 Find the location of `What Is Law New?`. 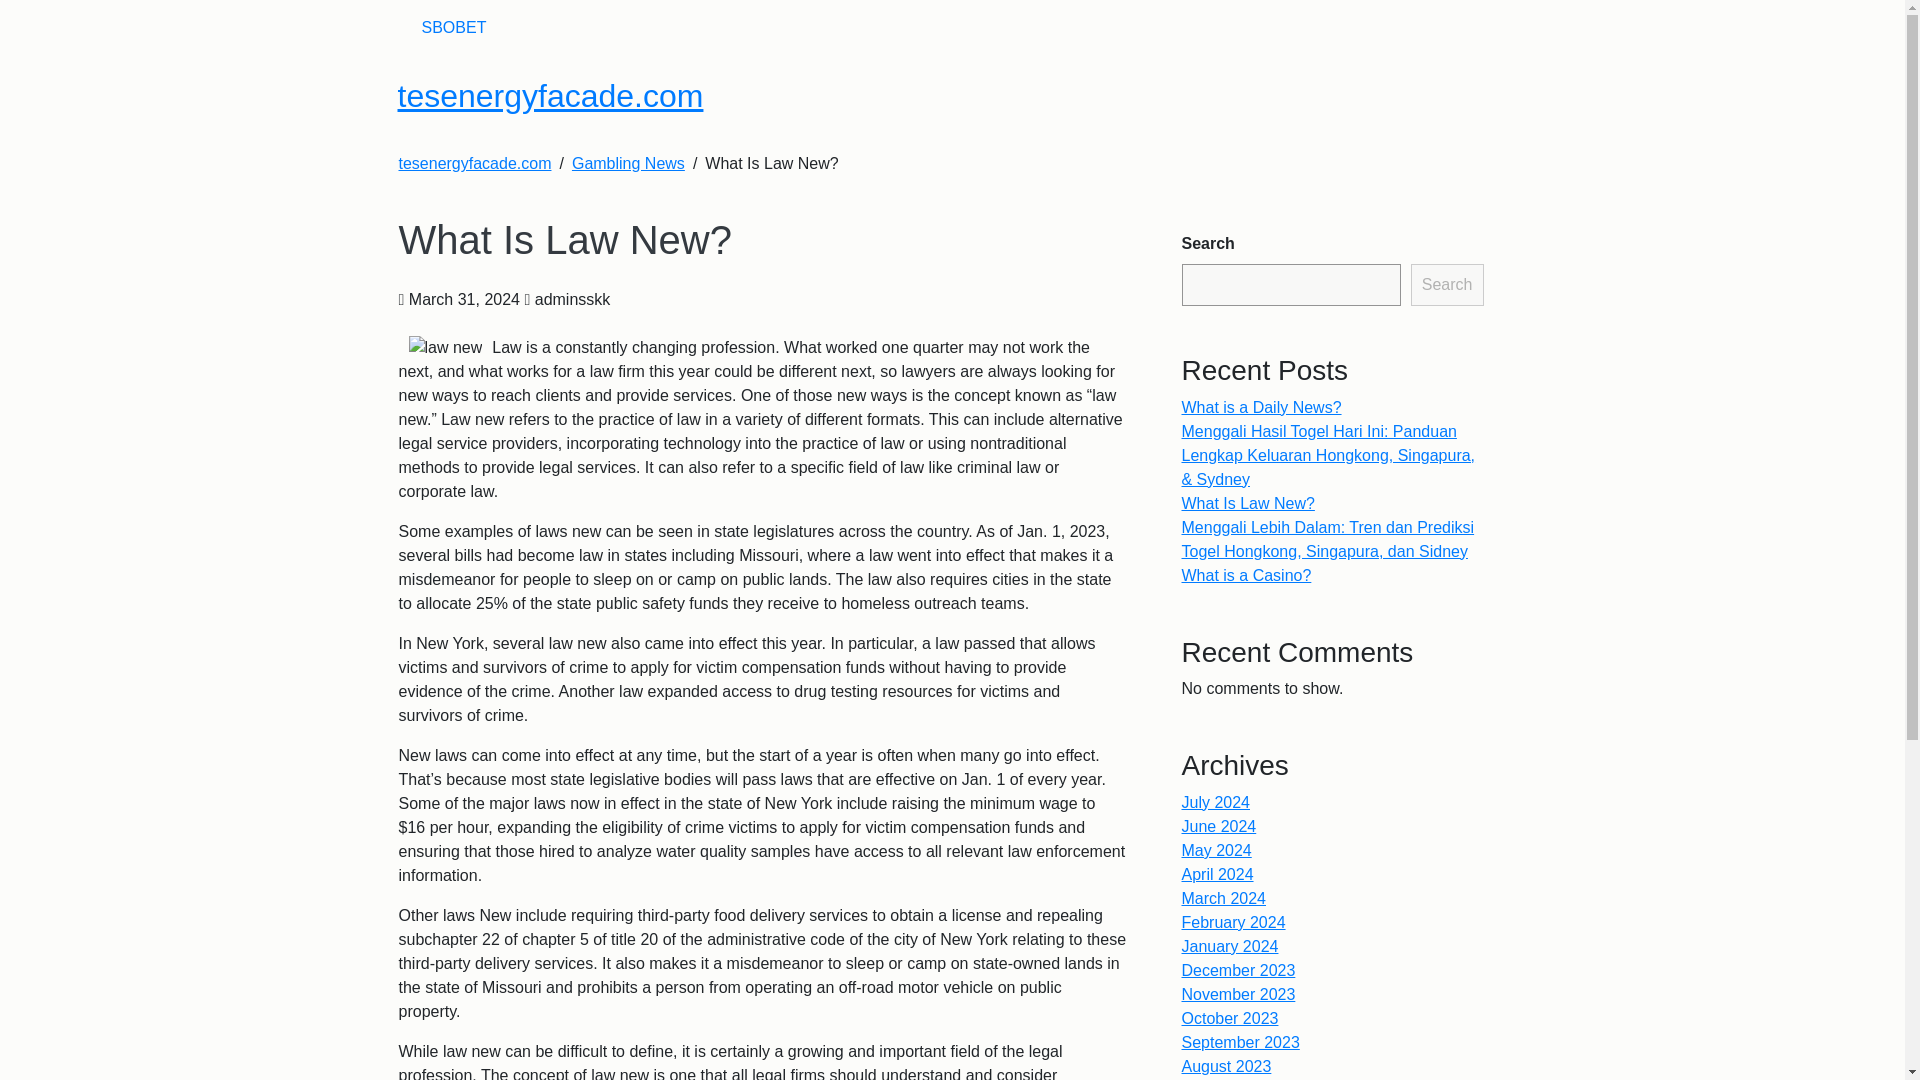

What Is Law New? is located at coordinates (1248, 502).